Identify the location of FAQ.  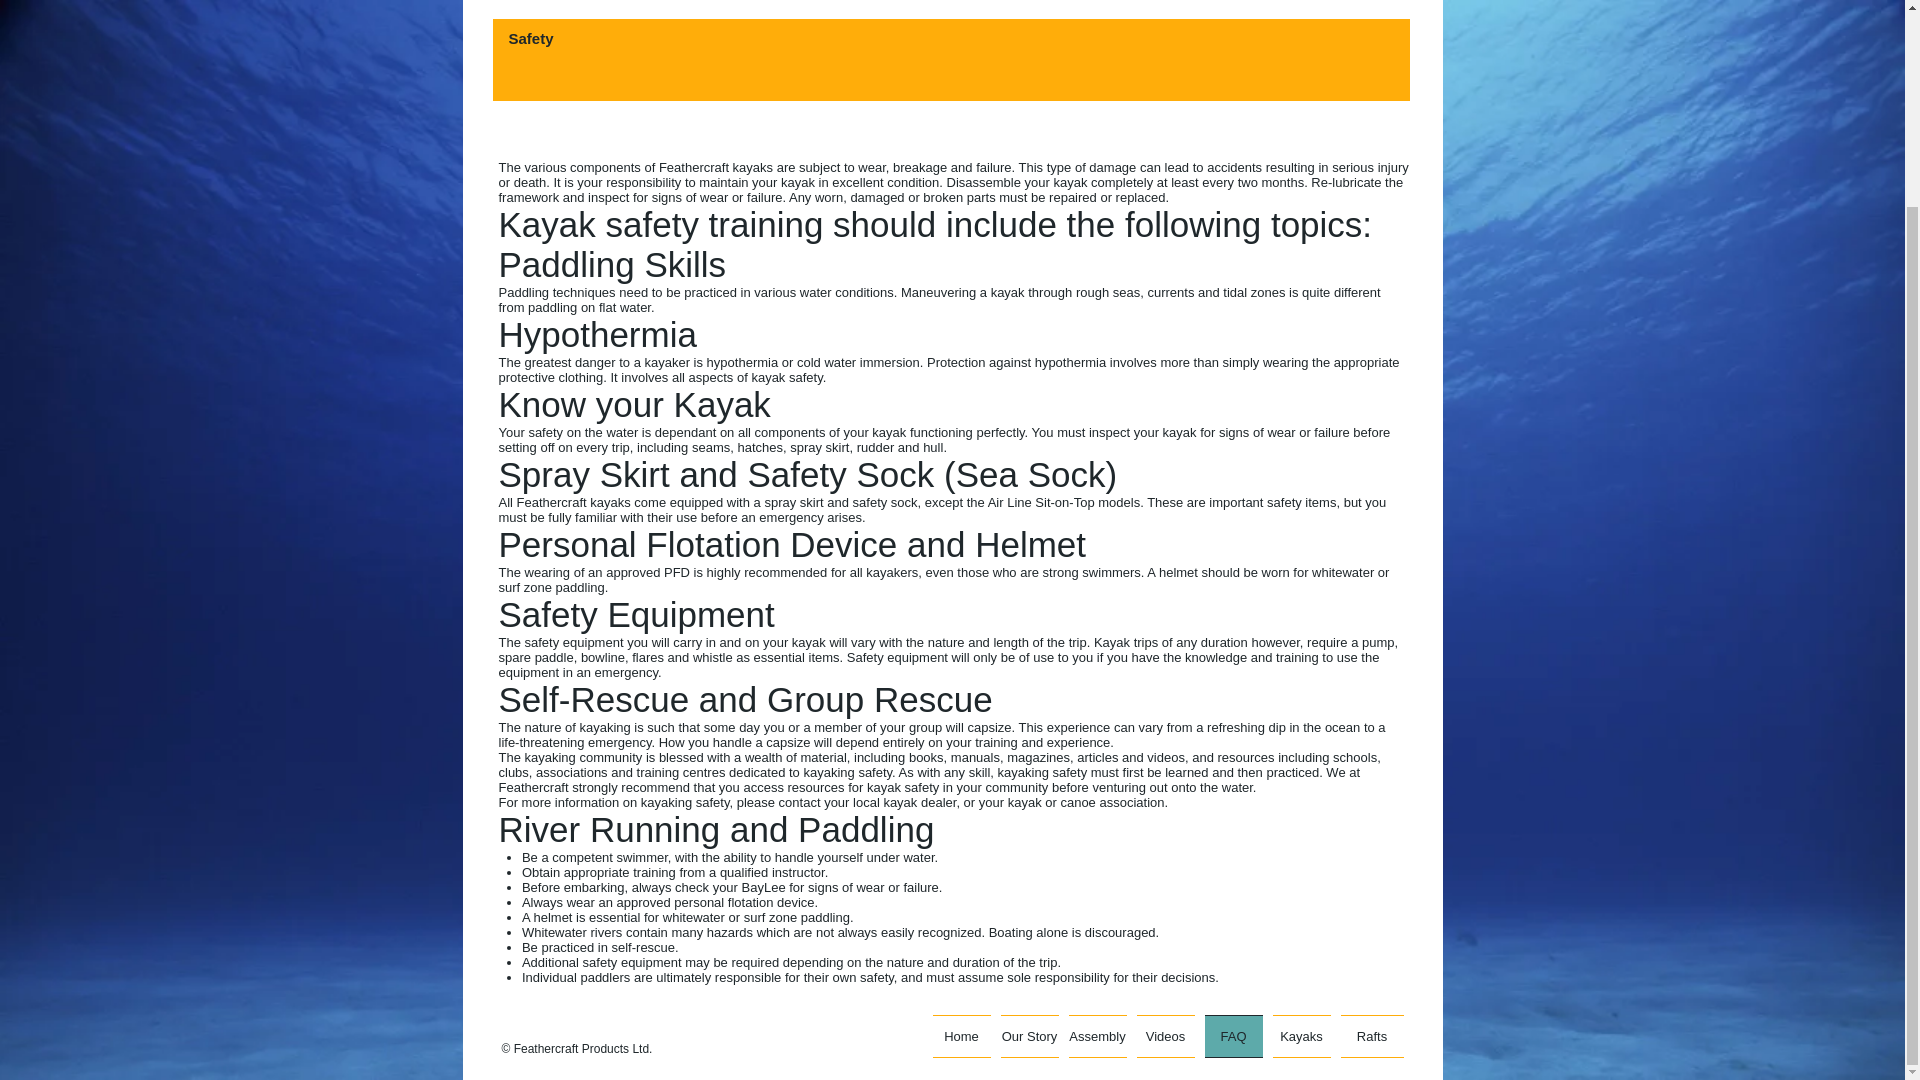
(1234, 1036).